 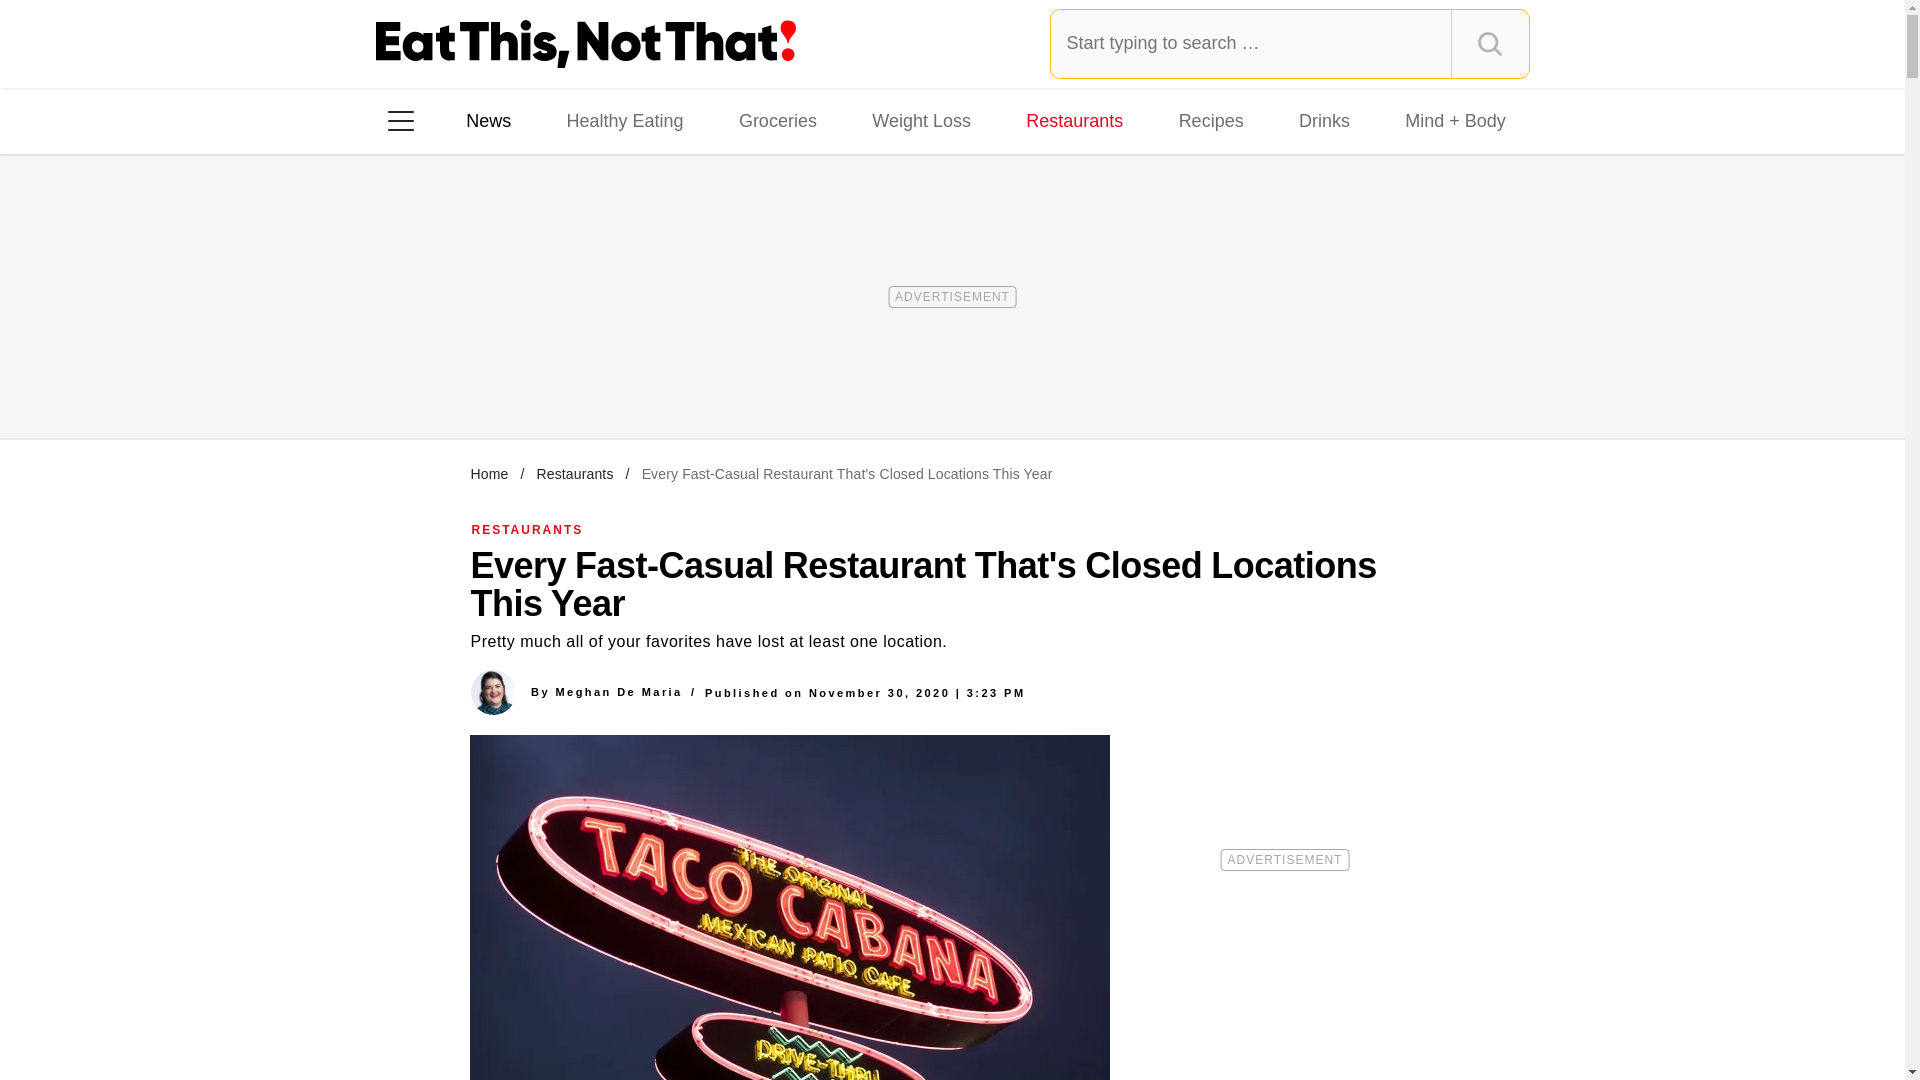 What do you see at coordinates (584, 379) in the screenshot?
I see `Pinterest` at bounding box center [584, 379].